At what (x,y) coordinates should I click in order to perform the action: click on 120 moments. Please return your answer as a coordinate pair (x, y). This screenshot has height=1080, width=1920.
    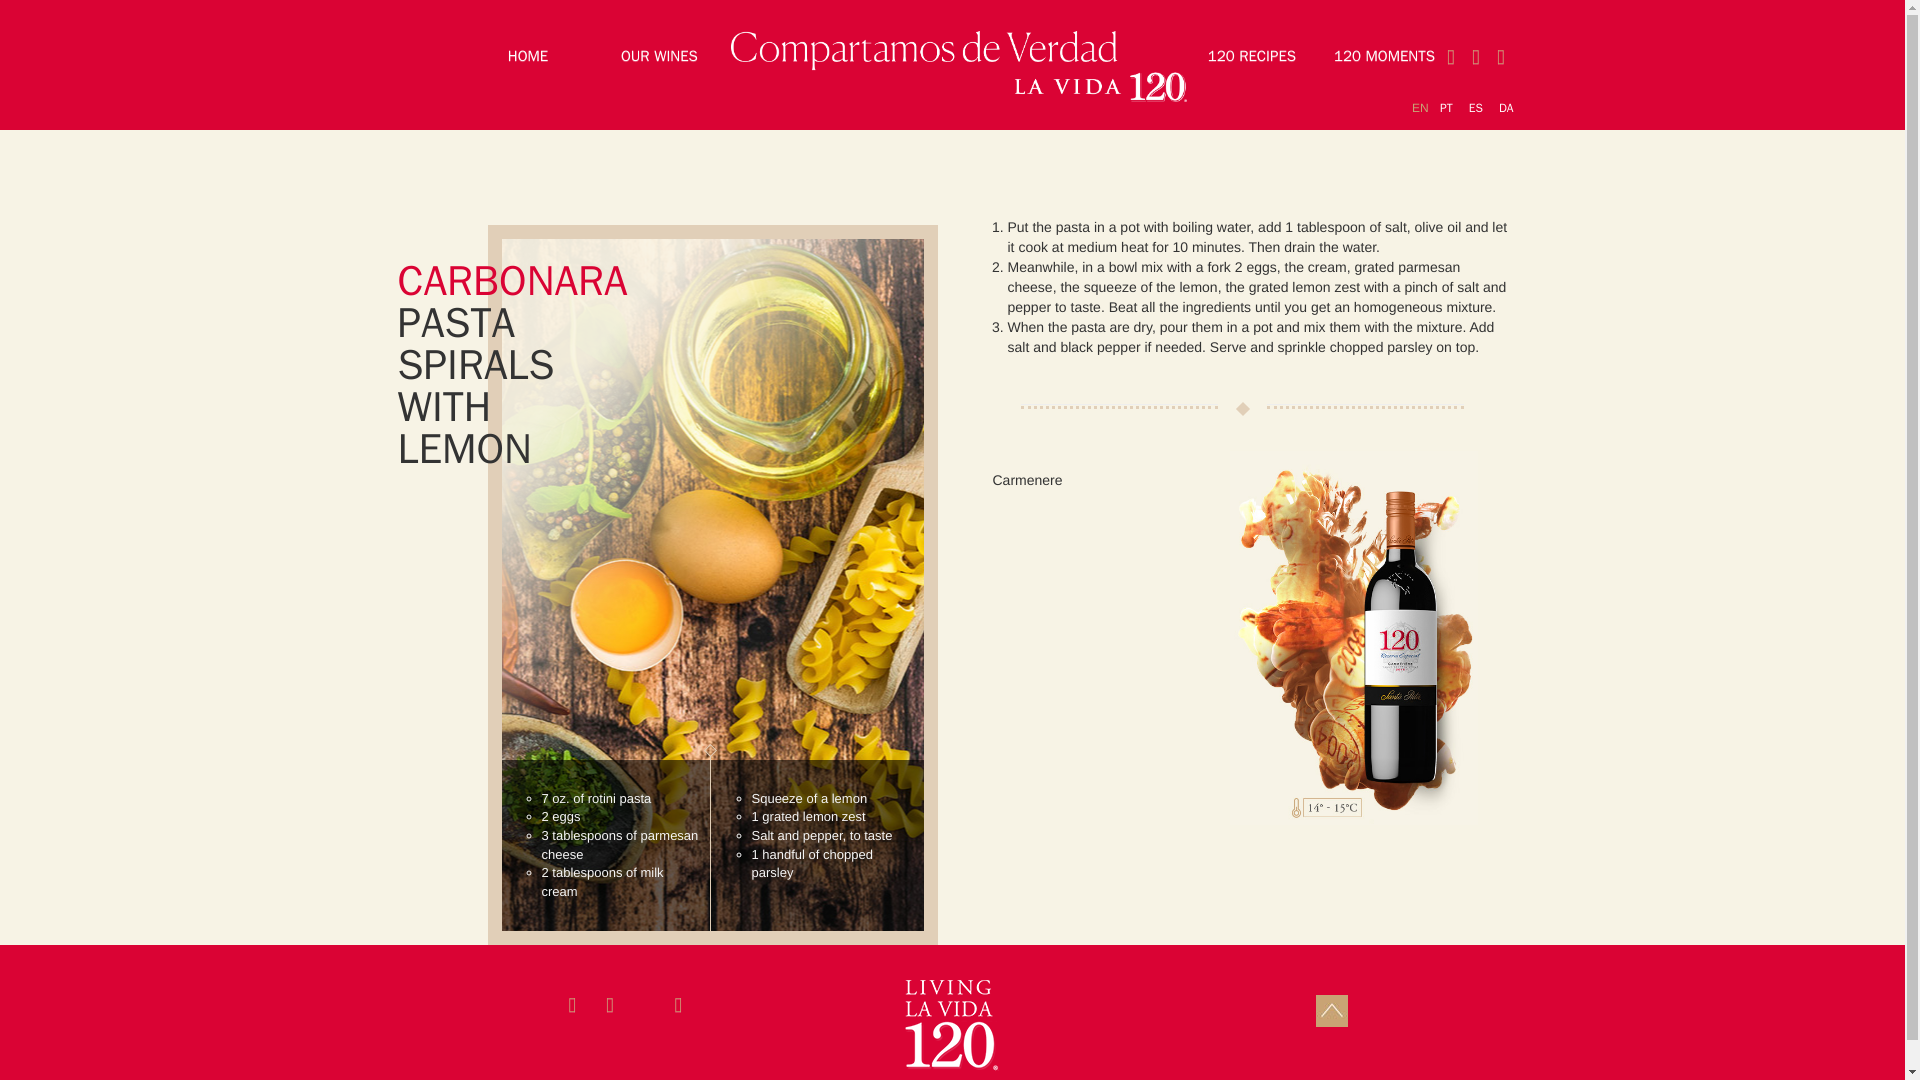
    Looking at the image, I should click on (1384, 56).